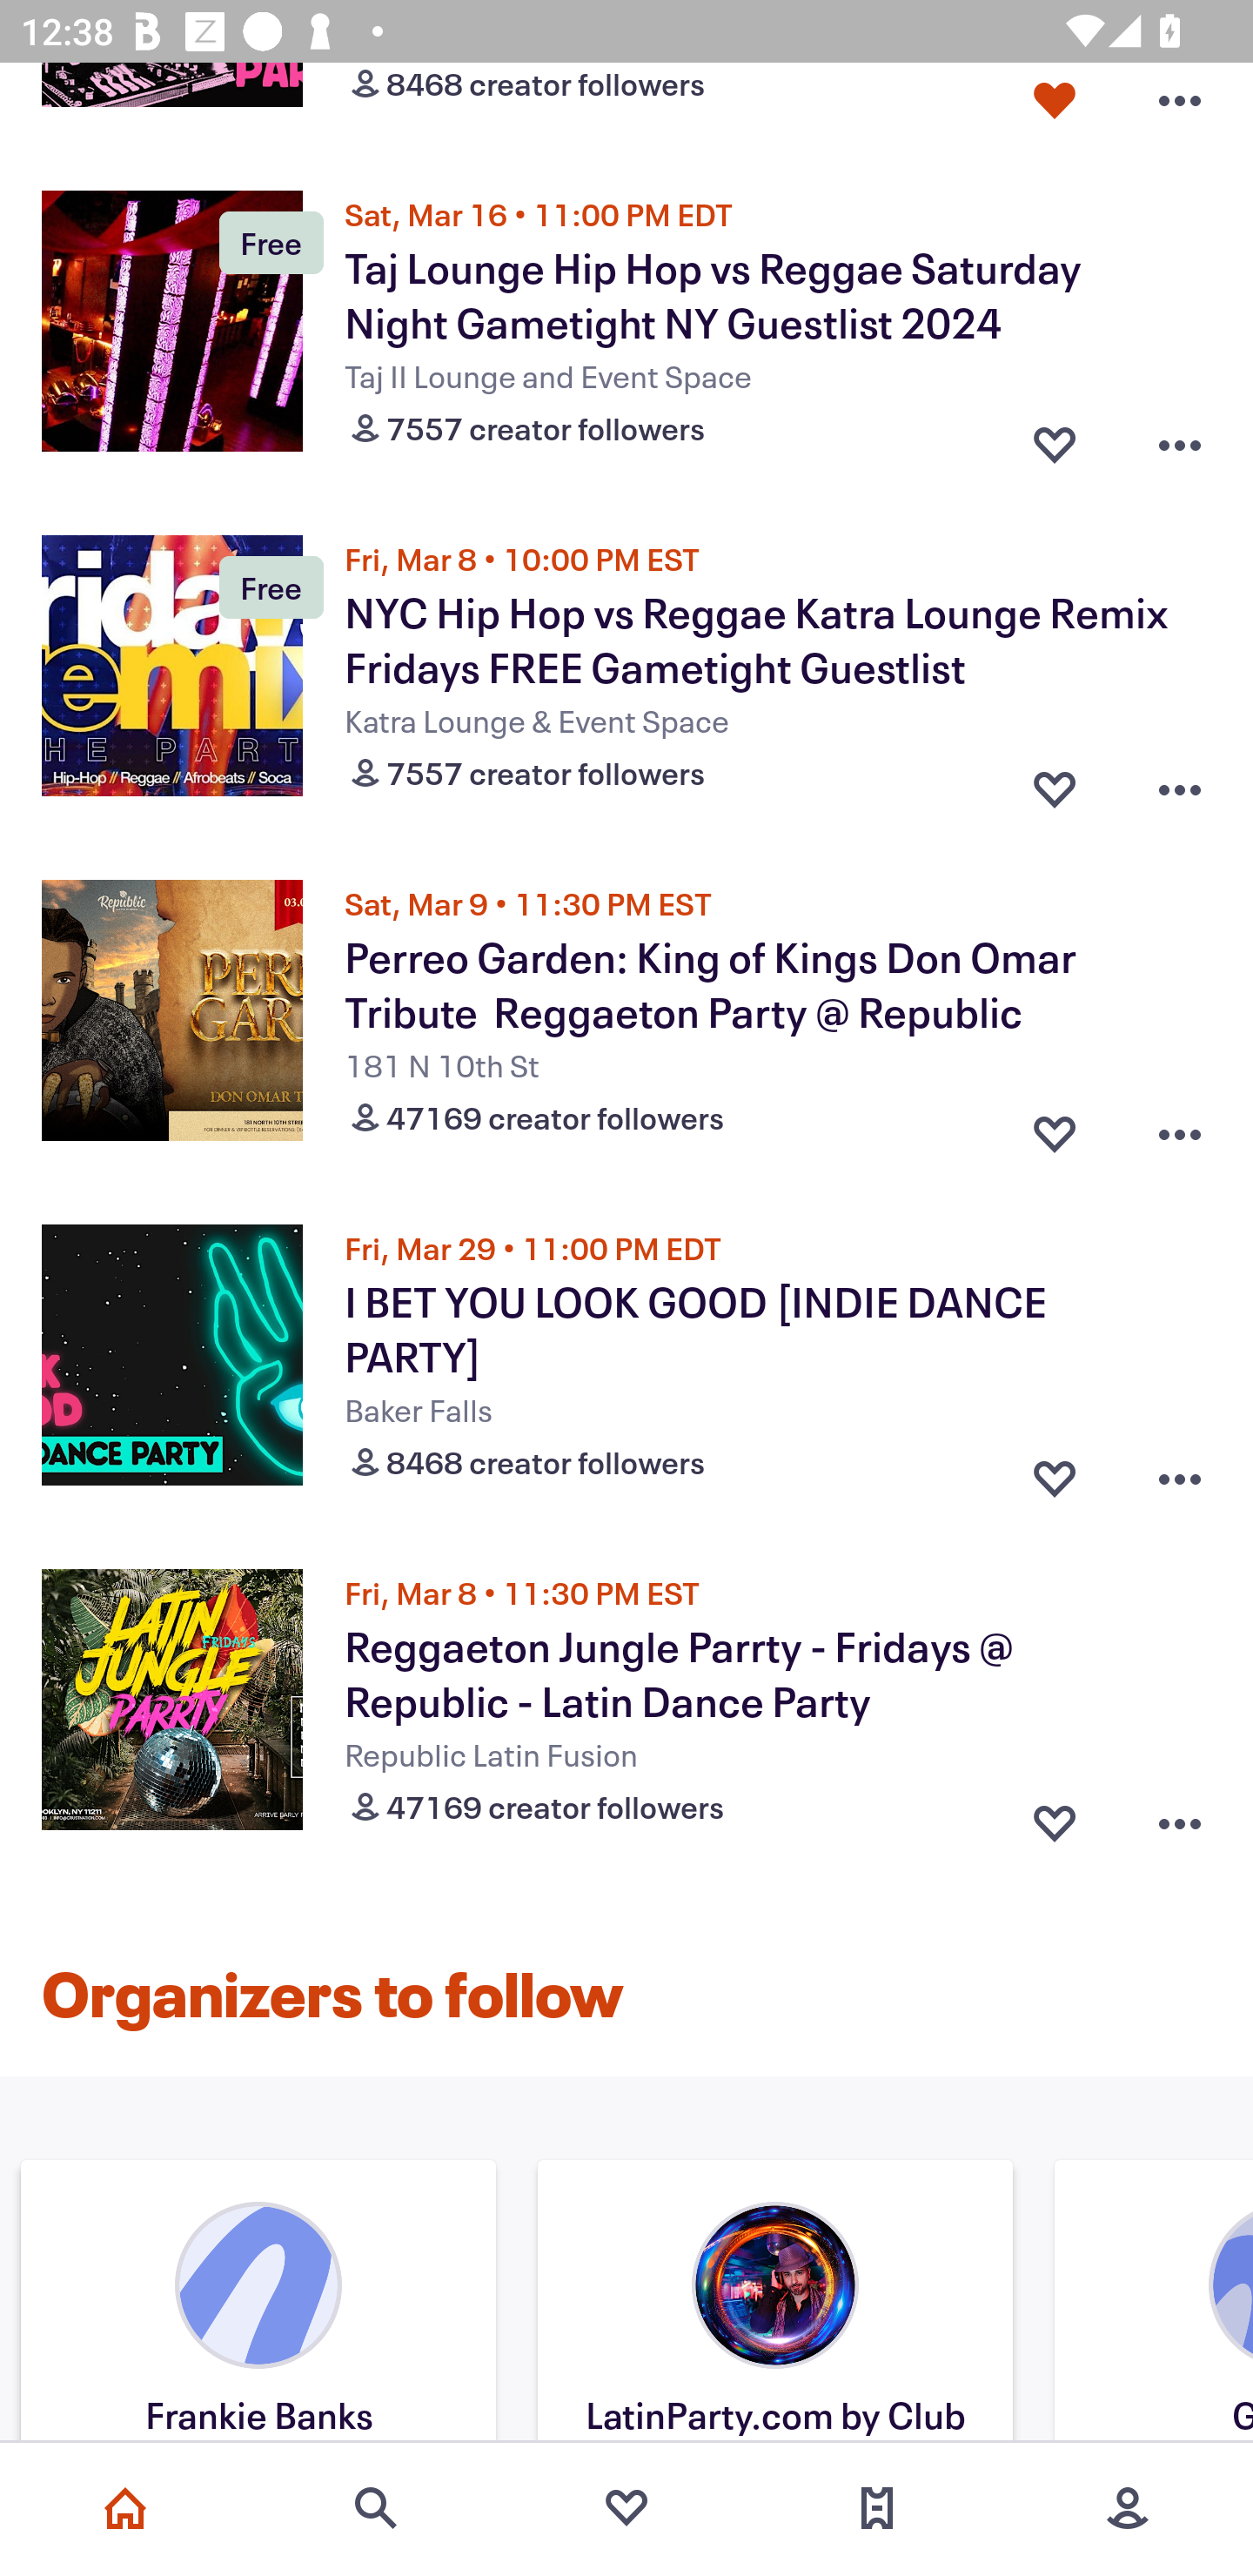  What do you see at coordinates (1180, 1472) in the screenshot?
I see `Overflow menu button` at bounding box center [1180, 1472].